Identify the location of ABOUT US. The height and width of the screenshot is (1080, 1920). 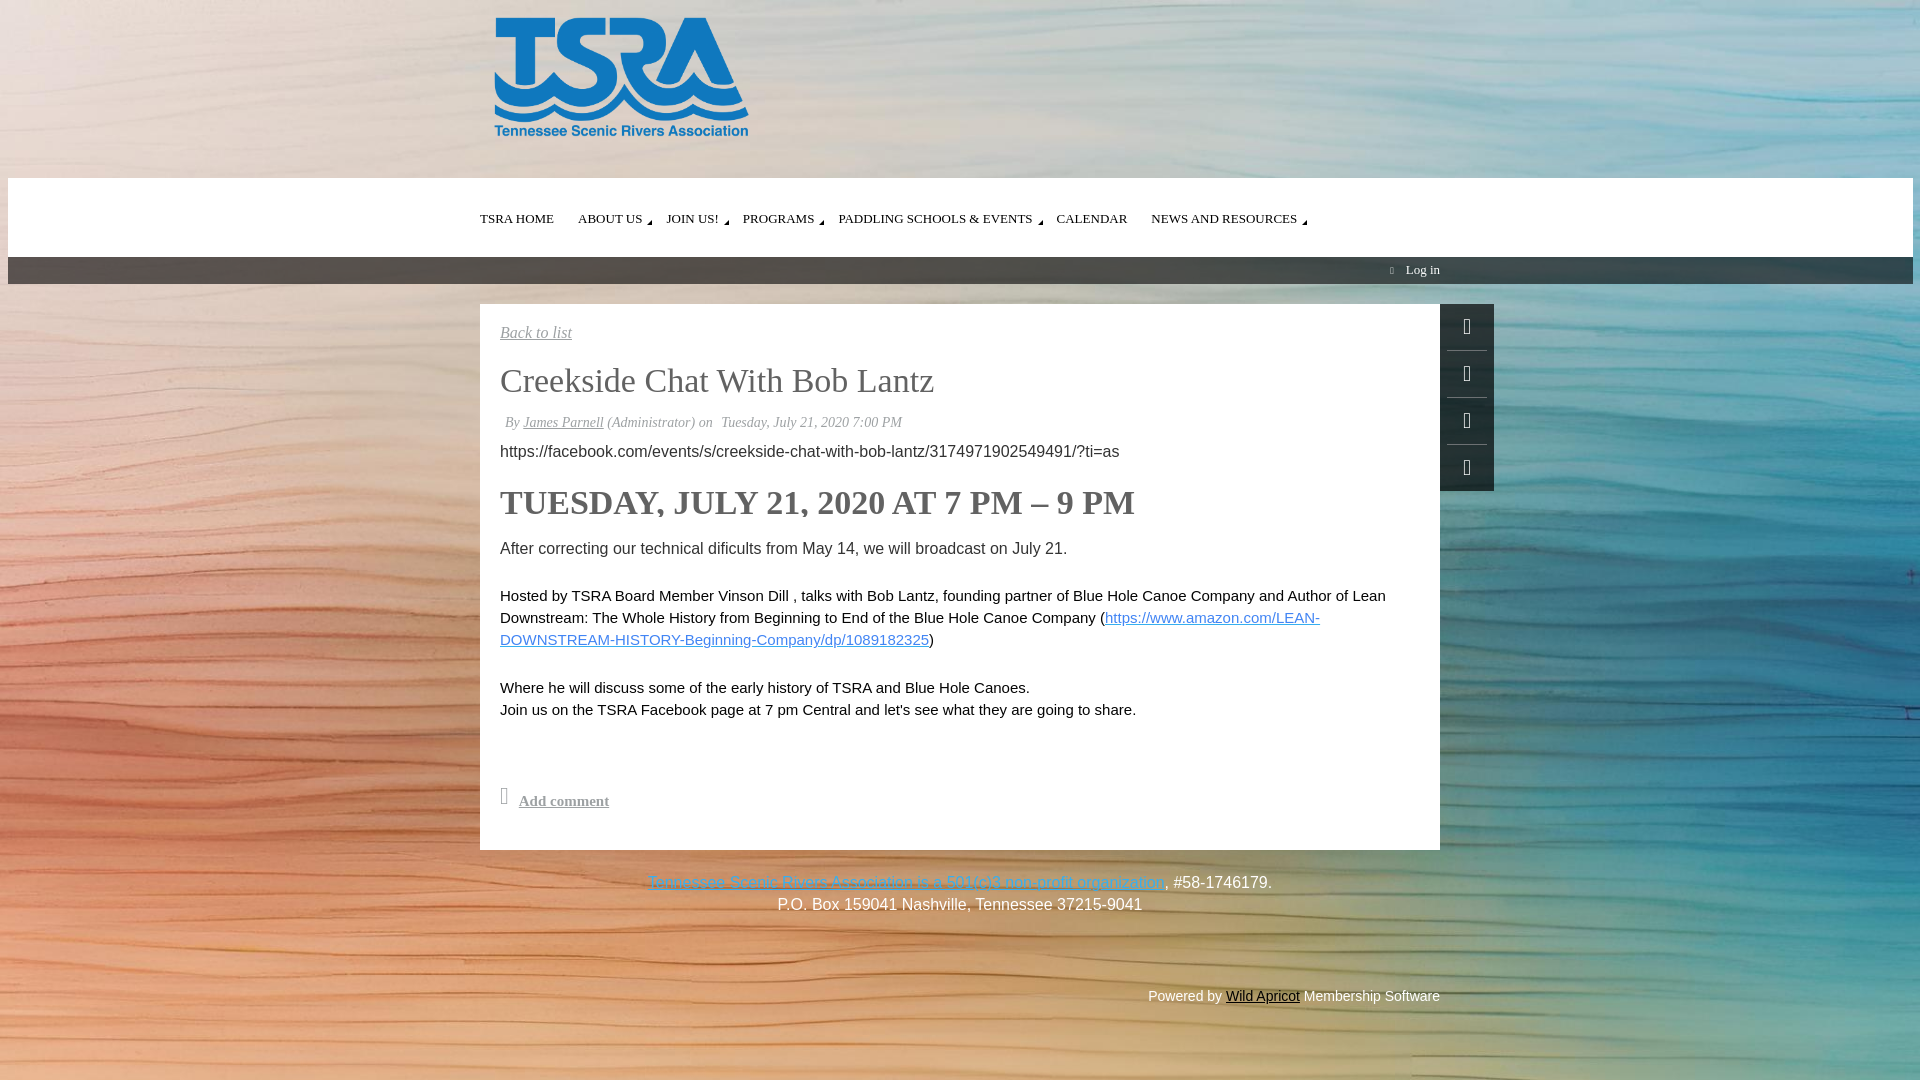
(622, 207).